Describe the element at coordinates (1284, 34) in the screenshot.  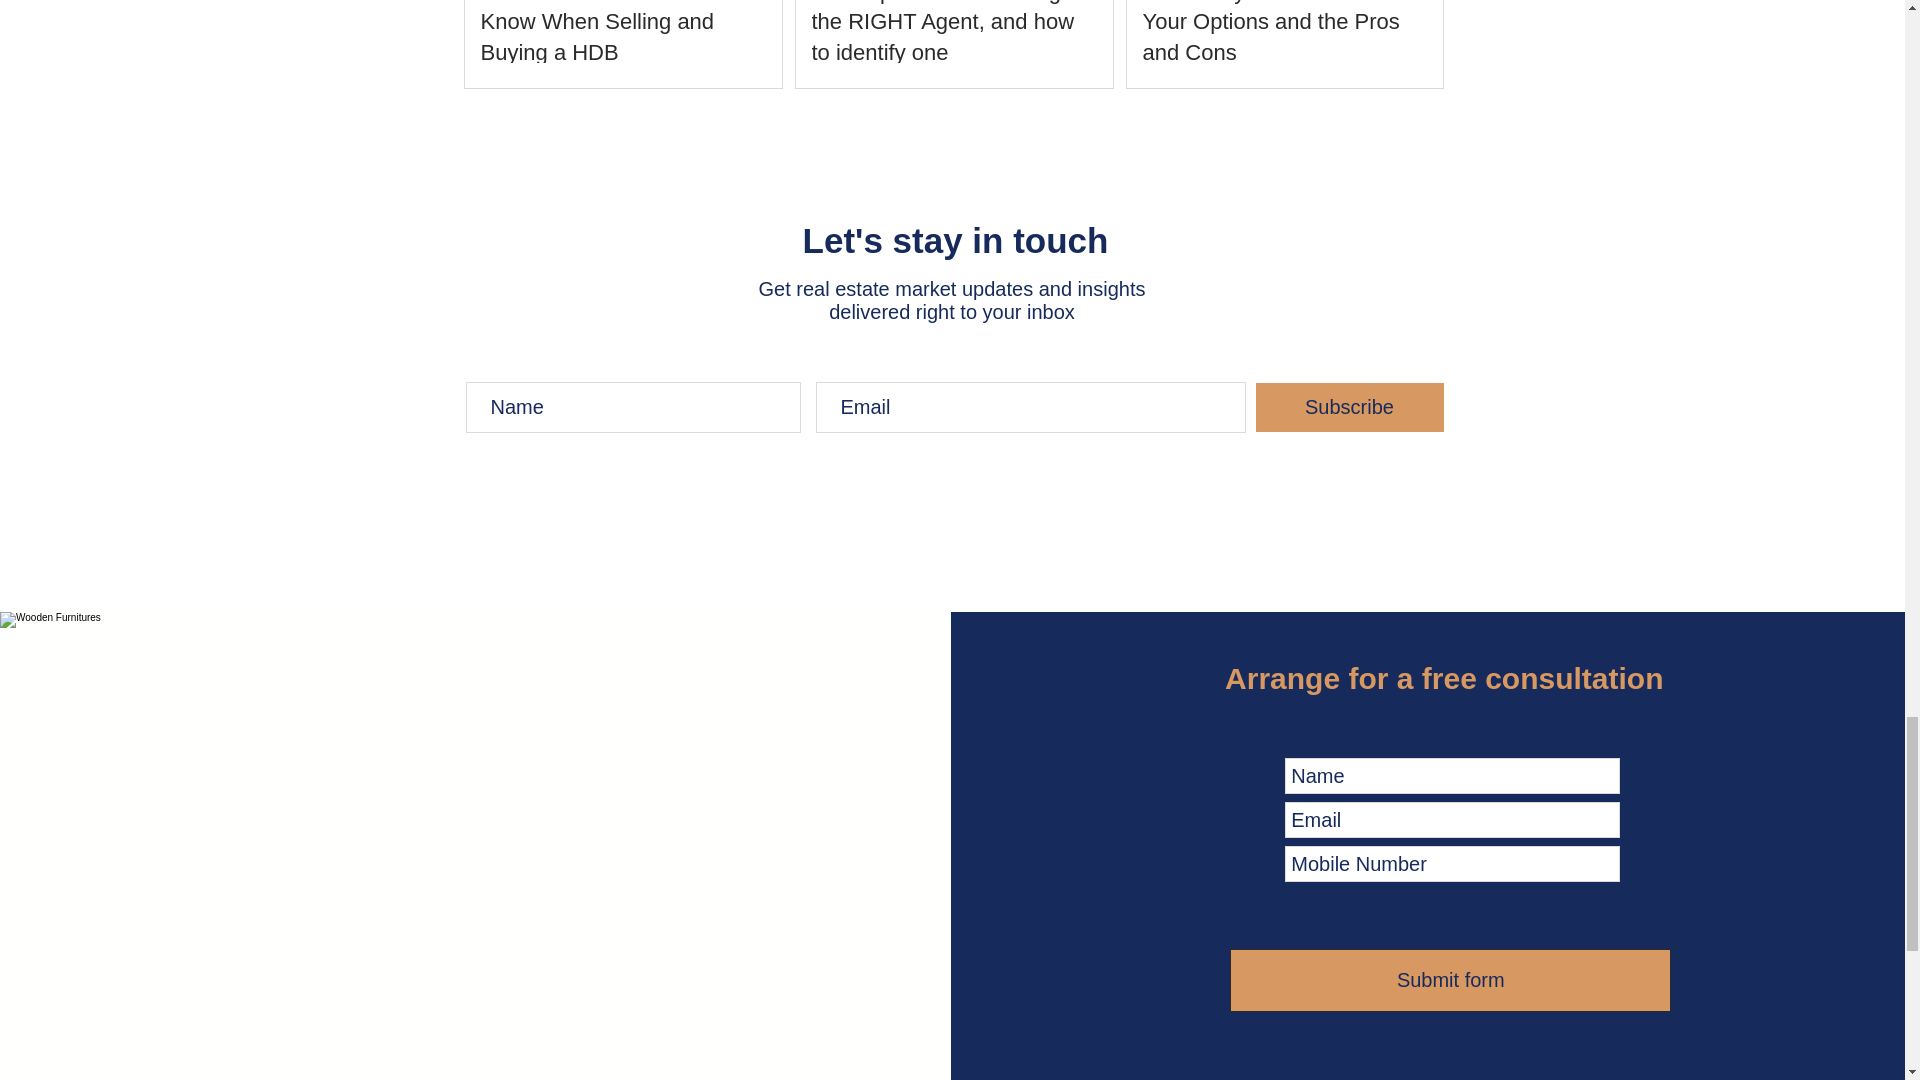
I see `Life after your HDB BTO : Your Options and the Pros and Cons` at that location.